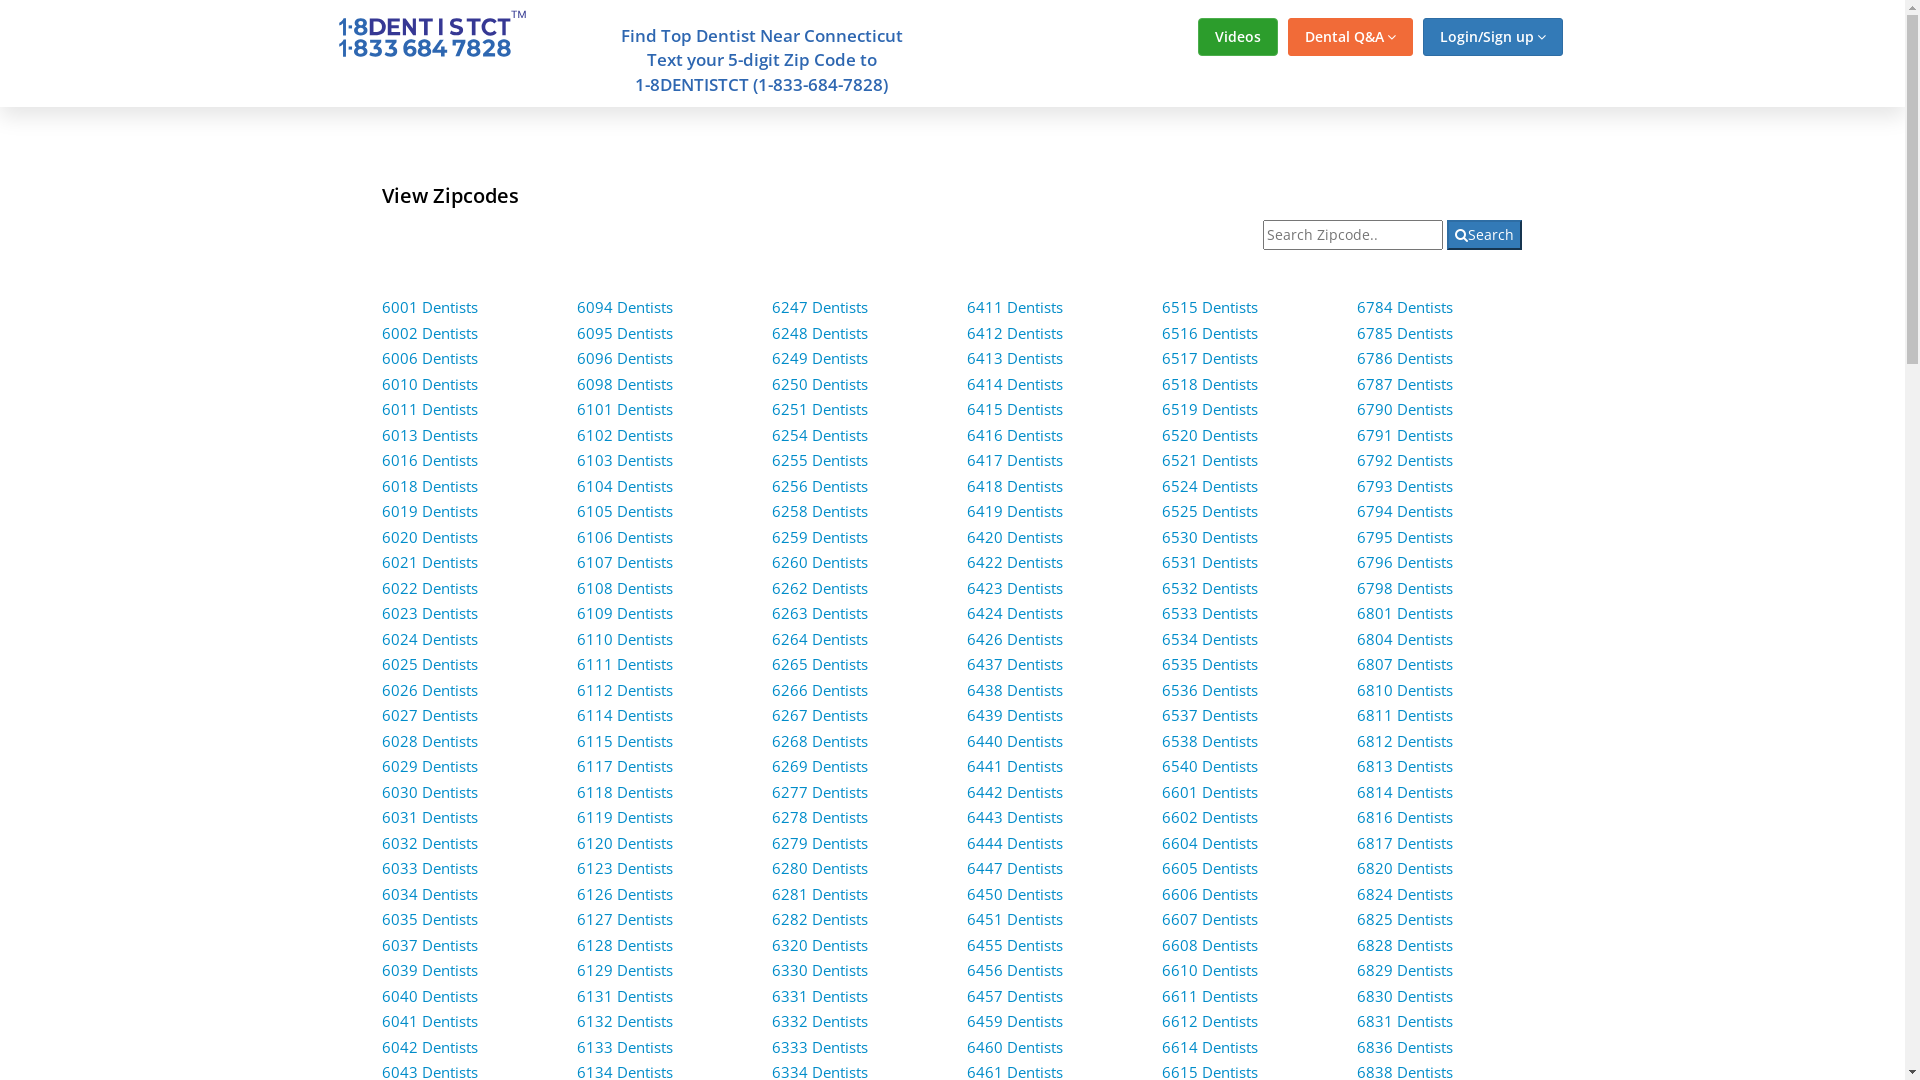 The height and width of the screenshot is (1080, 1920). I want to click on Login/Sign up, so click(1492, 37).